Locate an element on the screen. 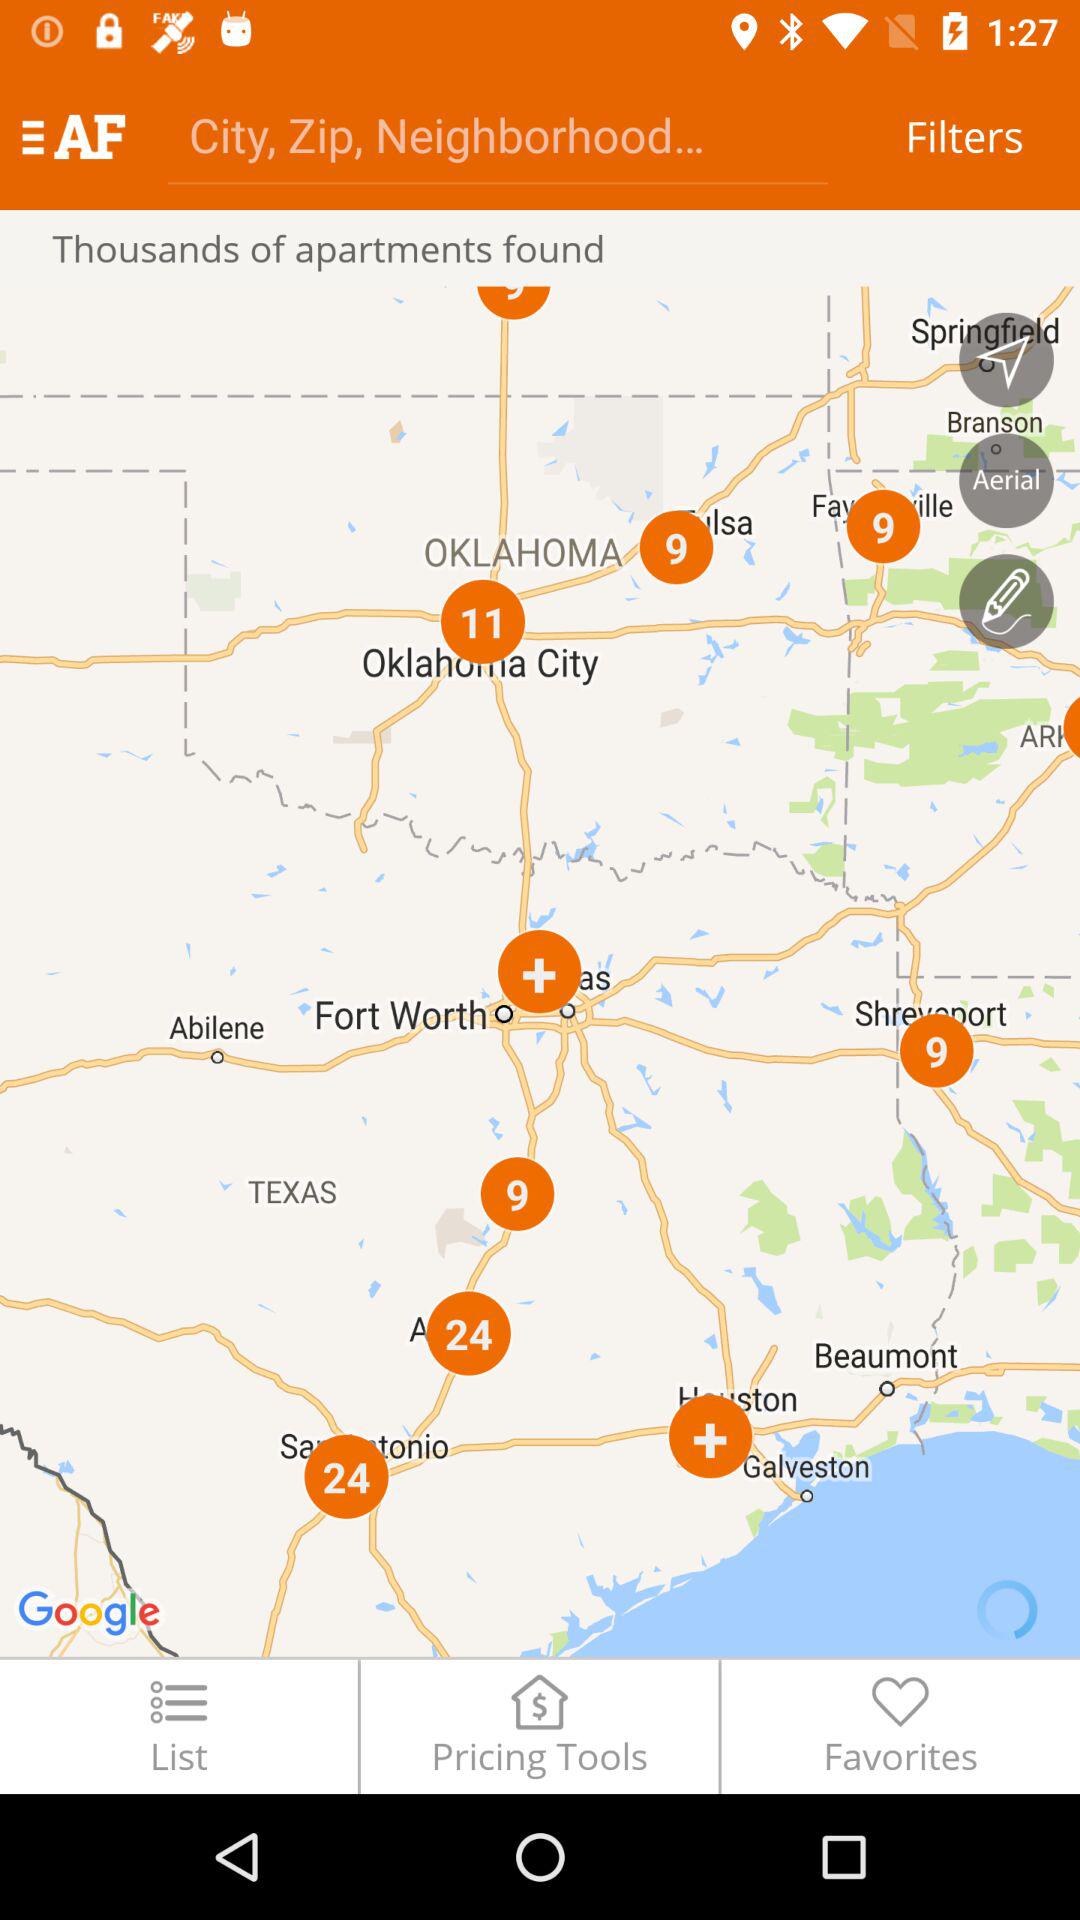 The width and height of the screenshot is (1080, 1920). flip to the list icon is located at coordinates (178, 1726).